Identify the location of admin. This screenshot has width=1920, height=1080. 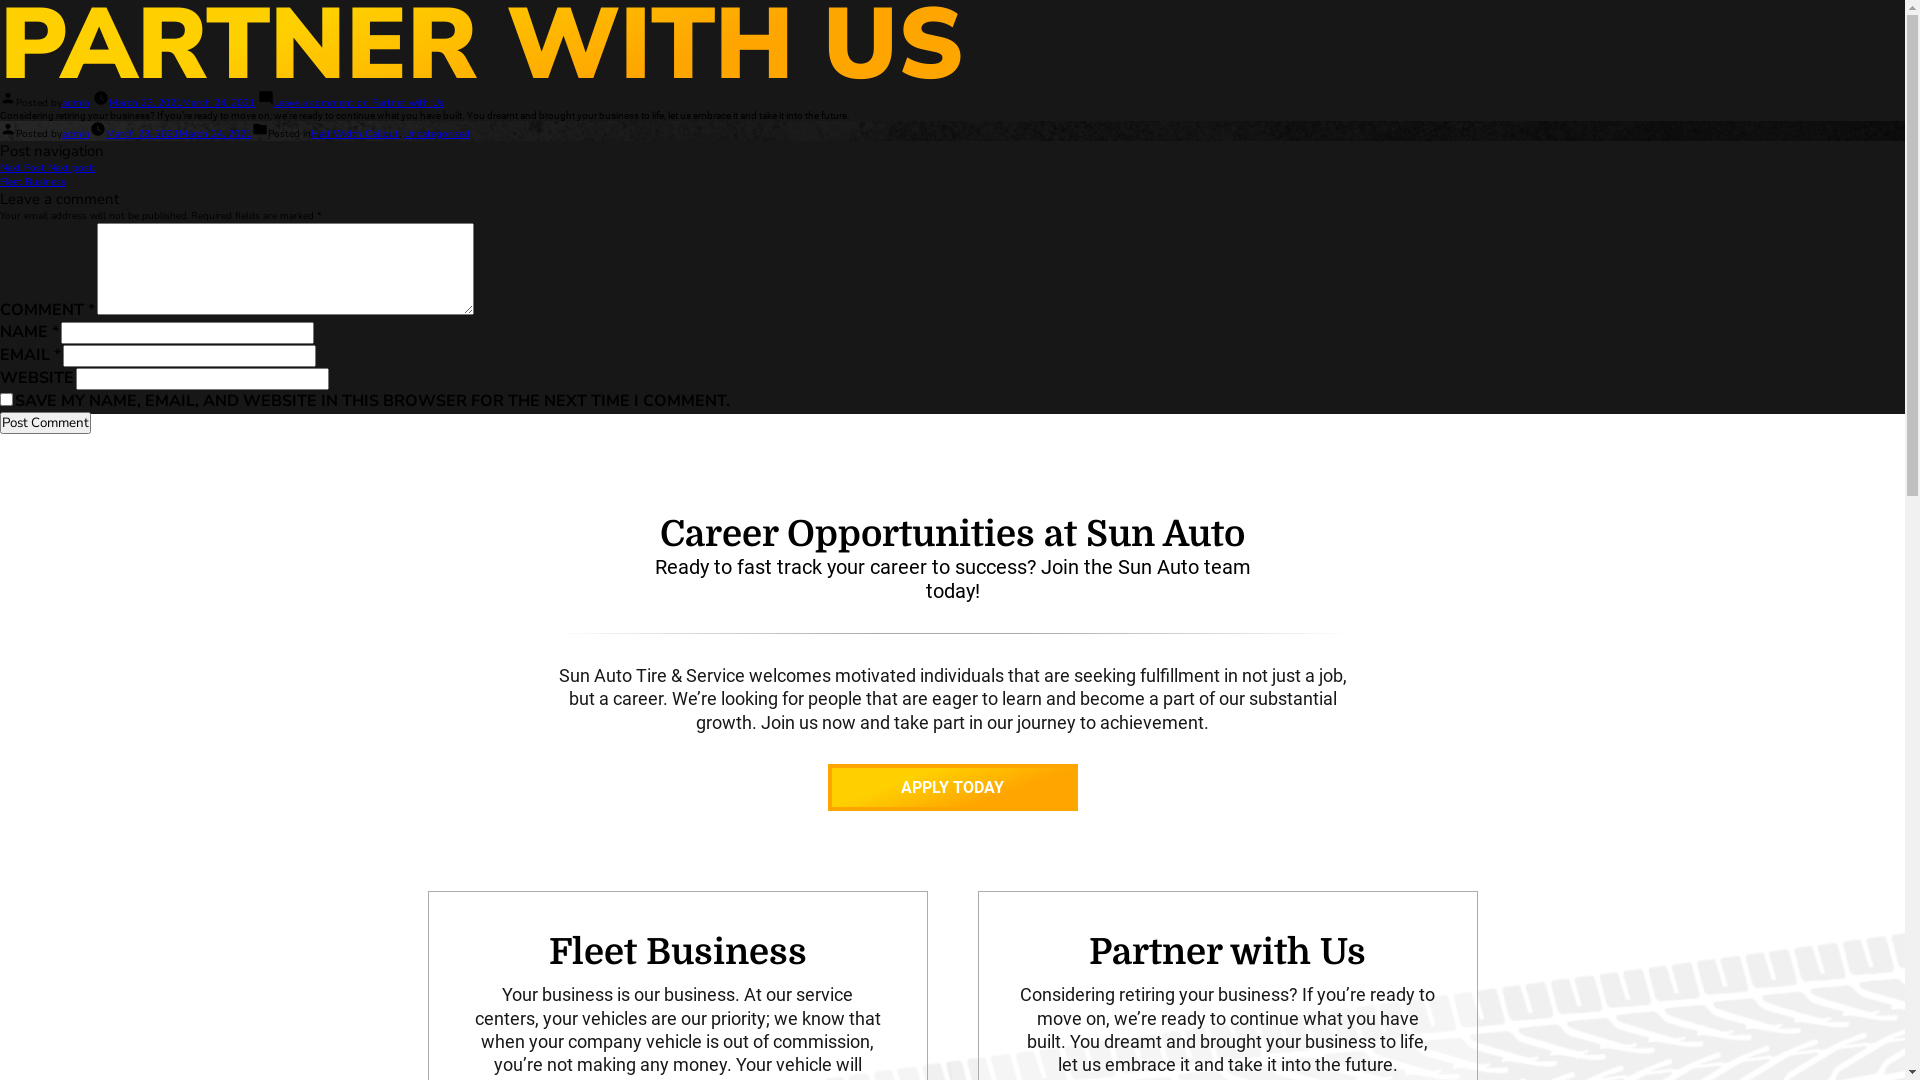
(76, 103).